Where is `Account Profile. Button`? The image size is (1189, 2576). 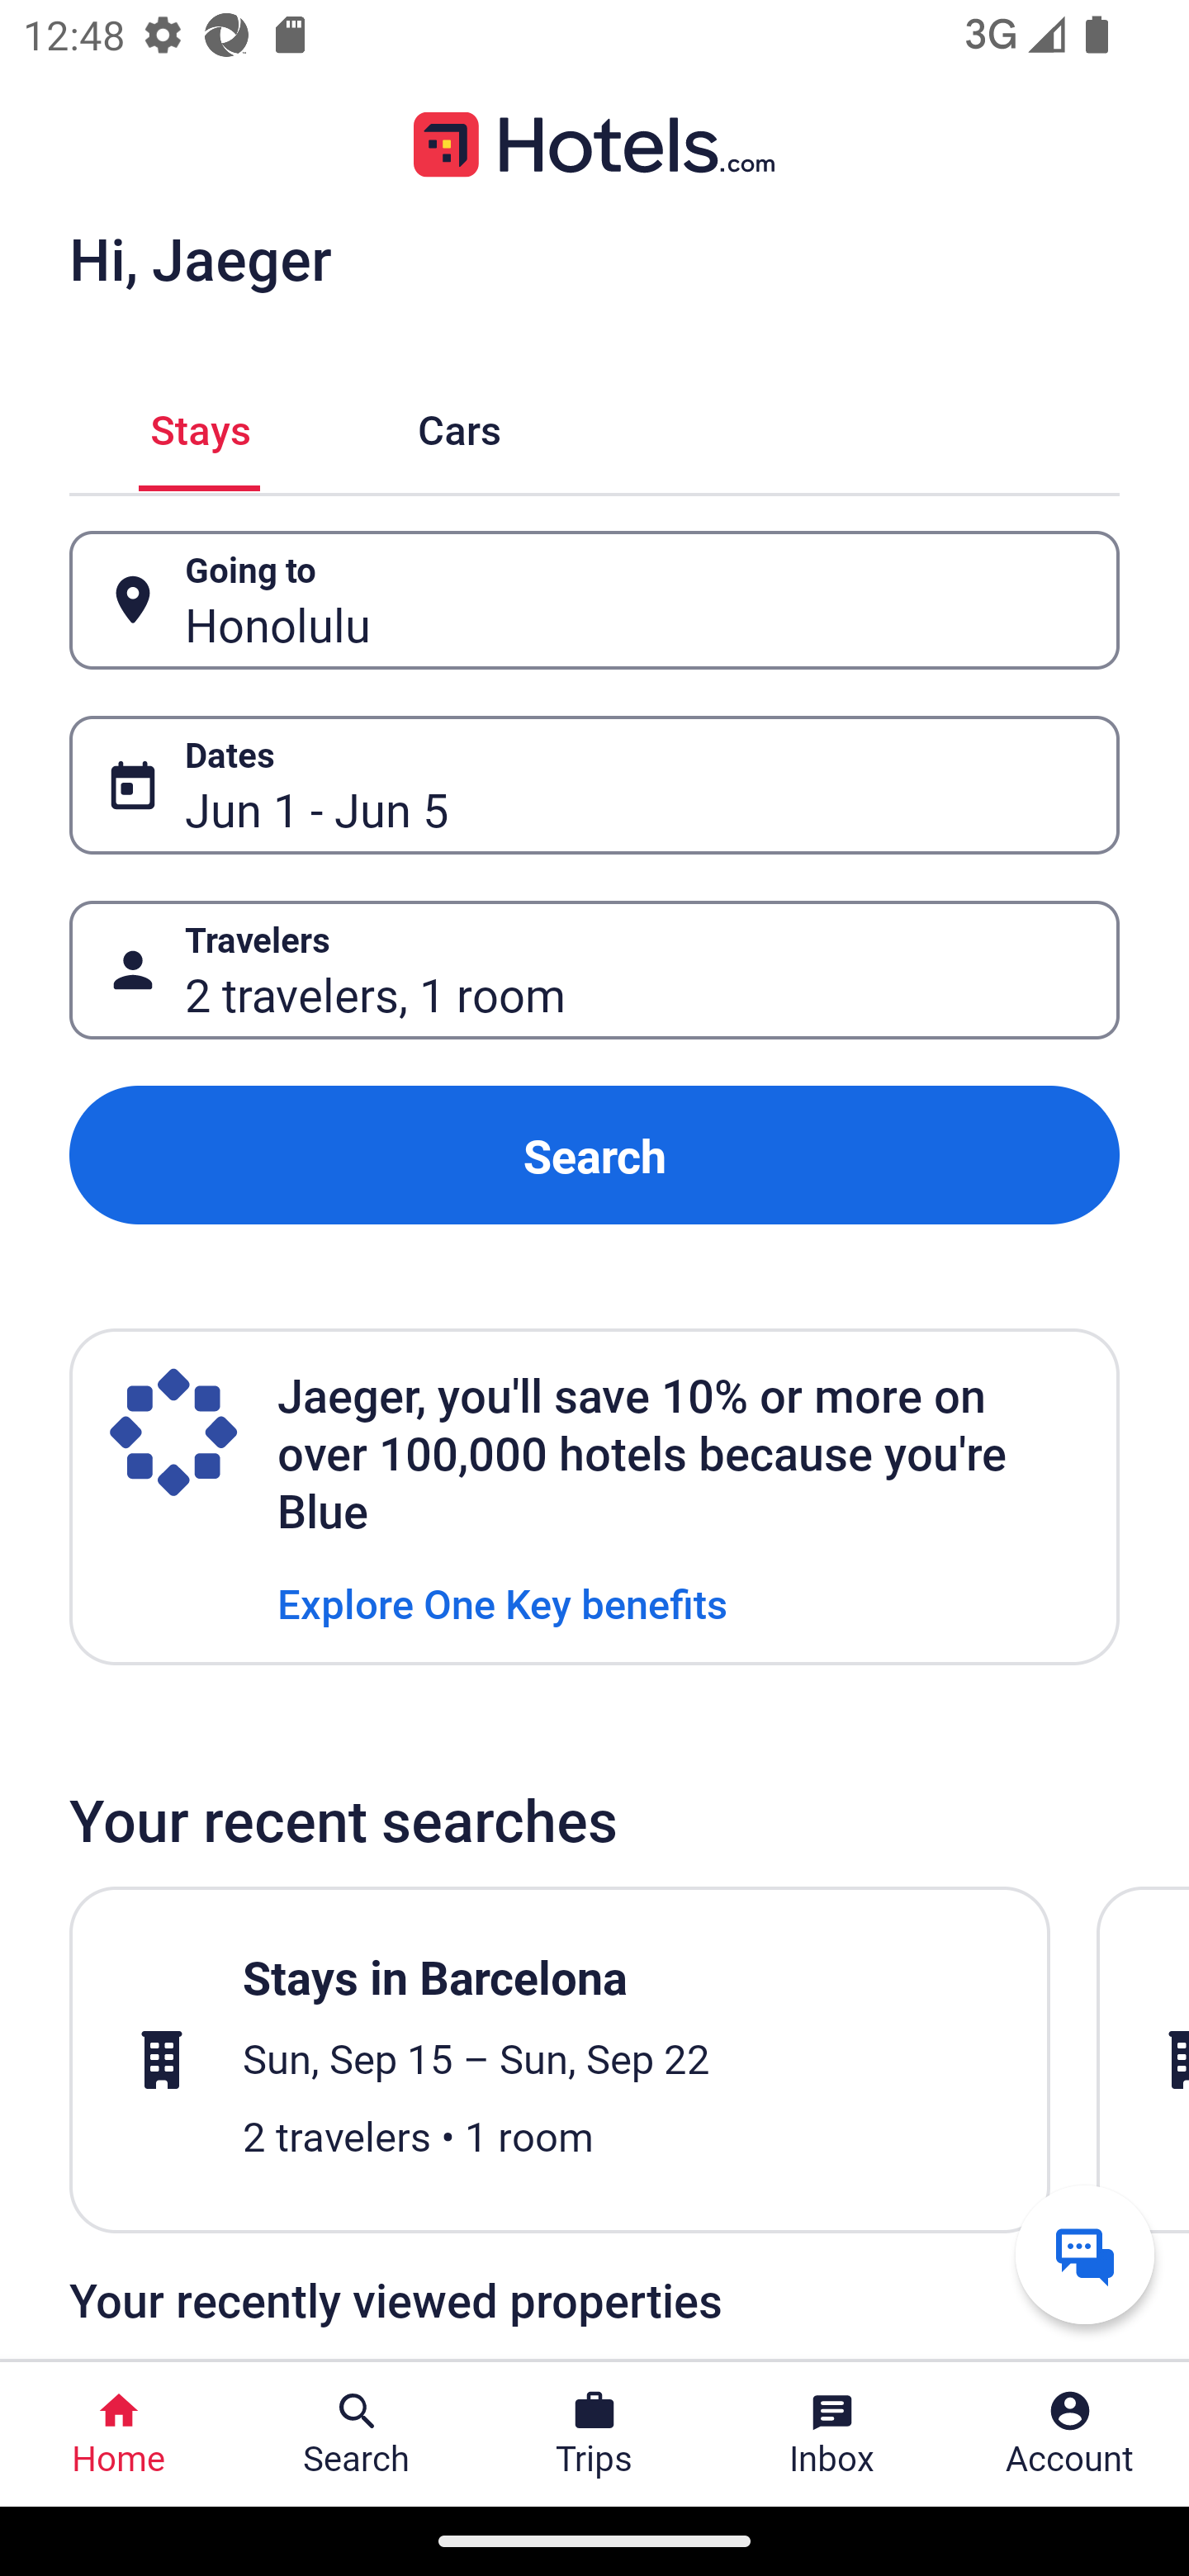
Account Profile. Button is located at coordinates (1070, 2434).